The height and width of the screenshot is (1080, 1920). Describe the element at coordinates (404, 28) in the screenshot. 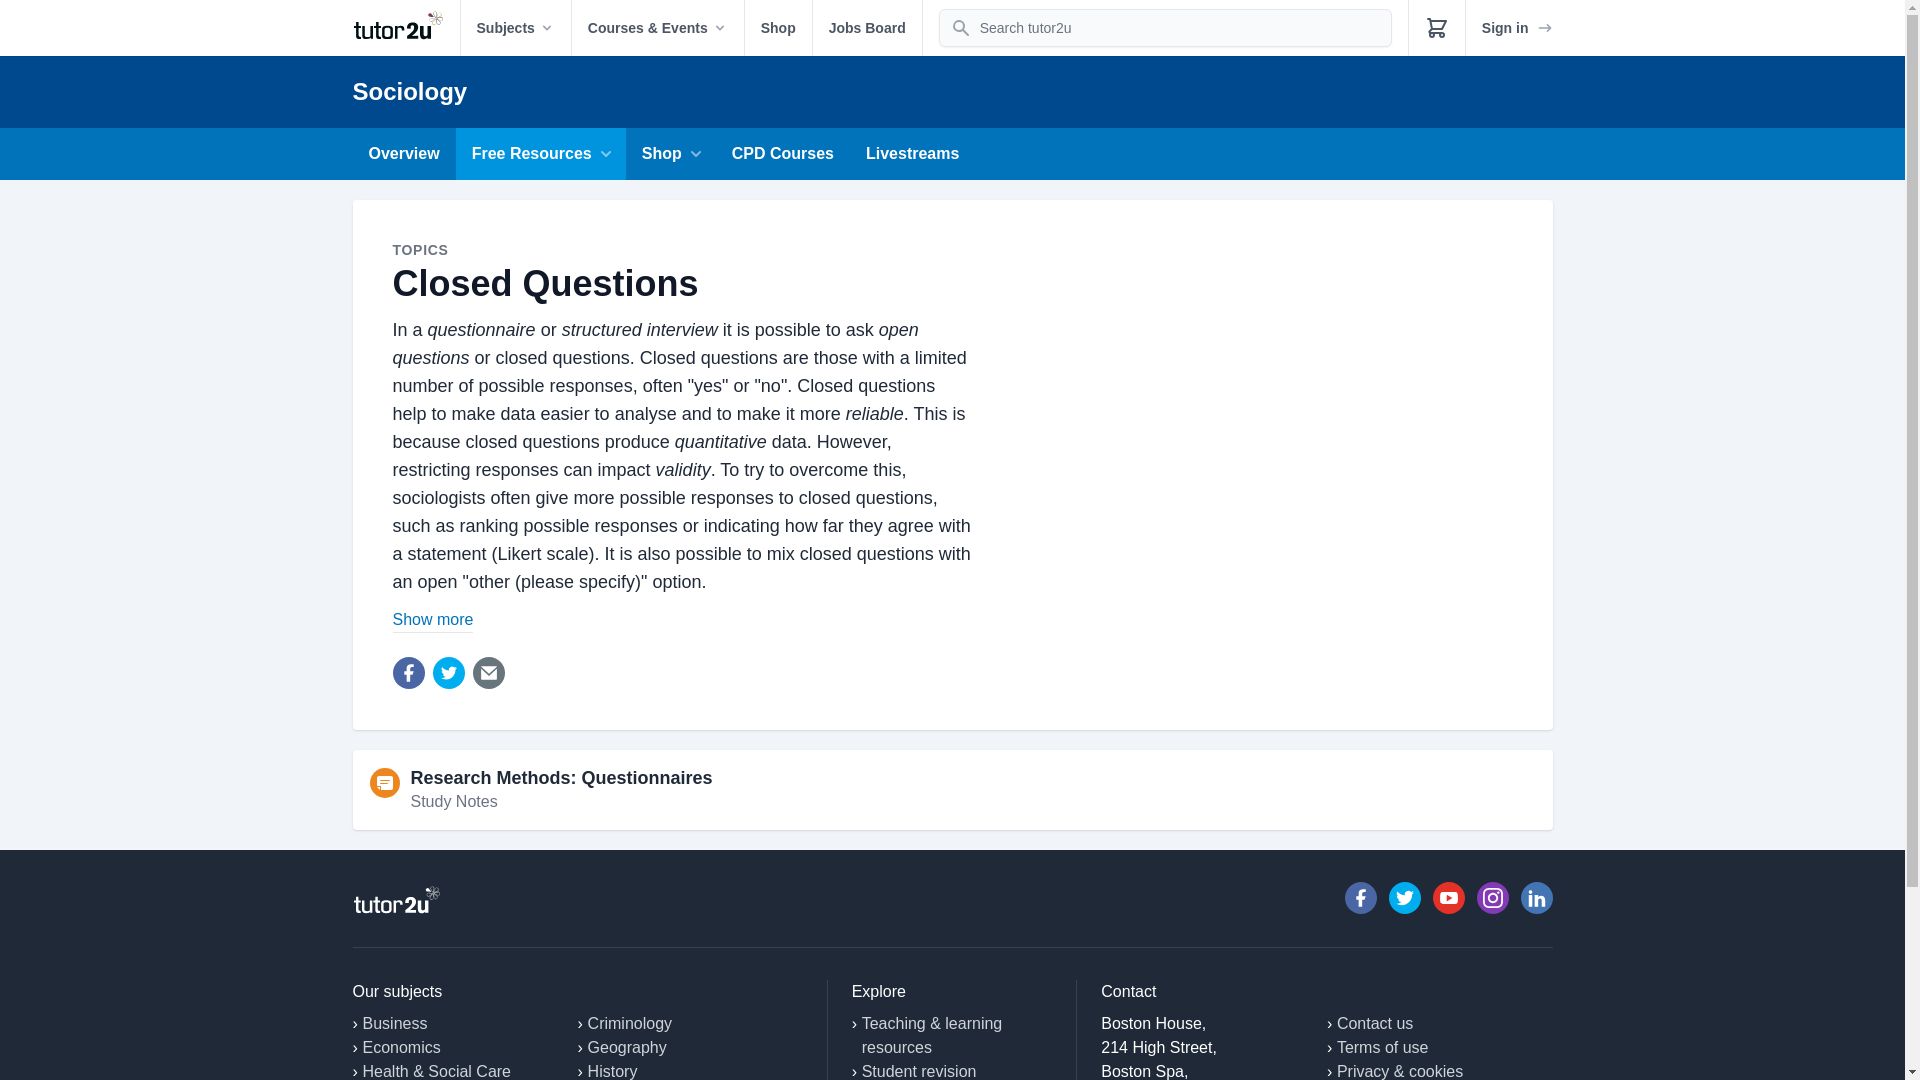

I see `tutor2u` at that location.